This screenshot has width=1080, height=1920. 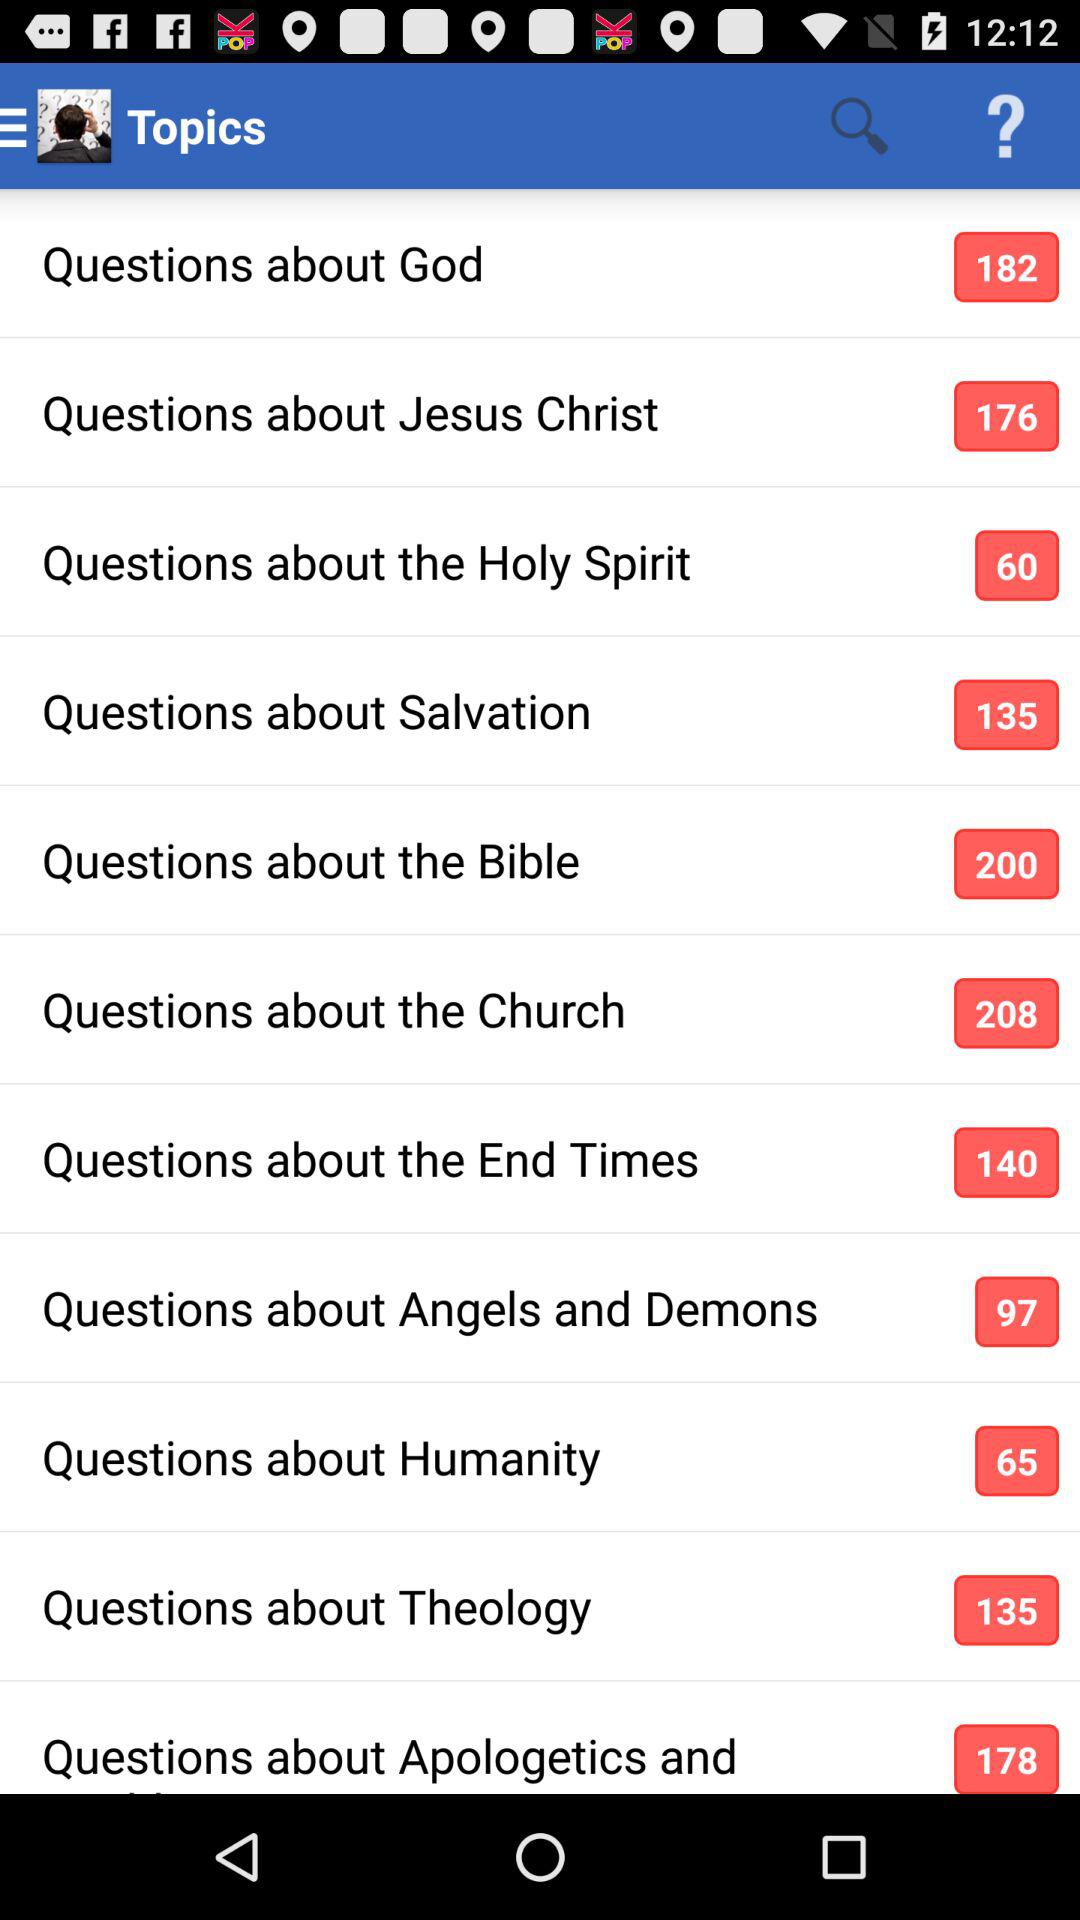 What do you see at coordinates (1006, 864) in the screenshot?
I see `flip to 200` at bounding box center [1006, 864].